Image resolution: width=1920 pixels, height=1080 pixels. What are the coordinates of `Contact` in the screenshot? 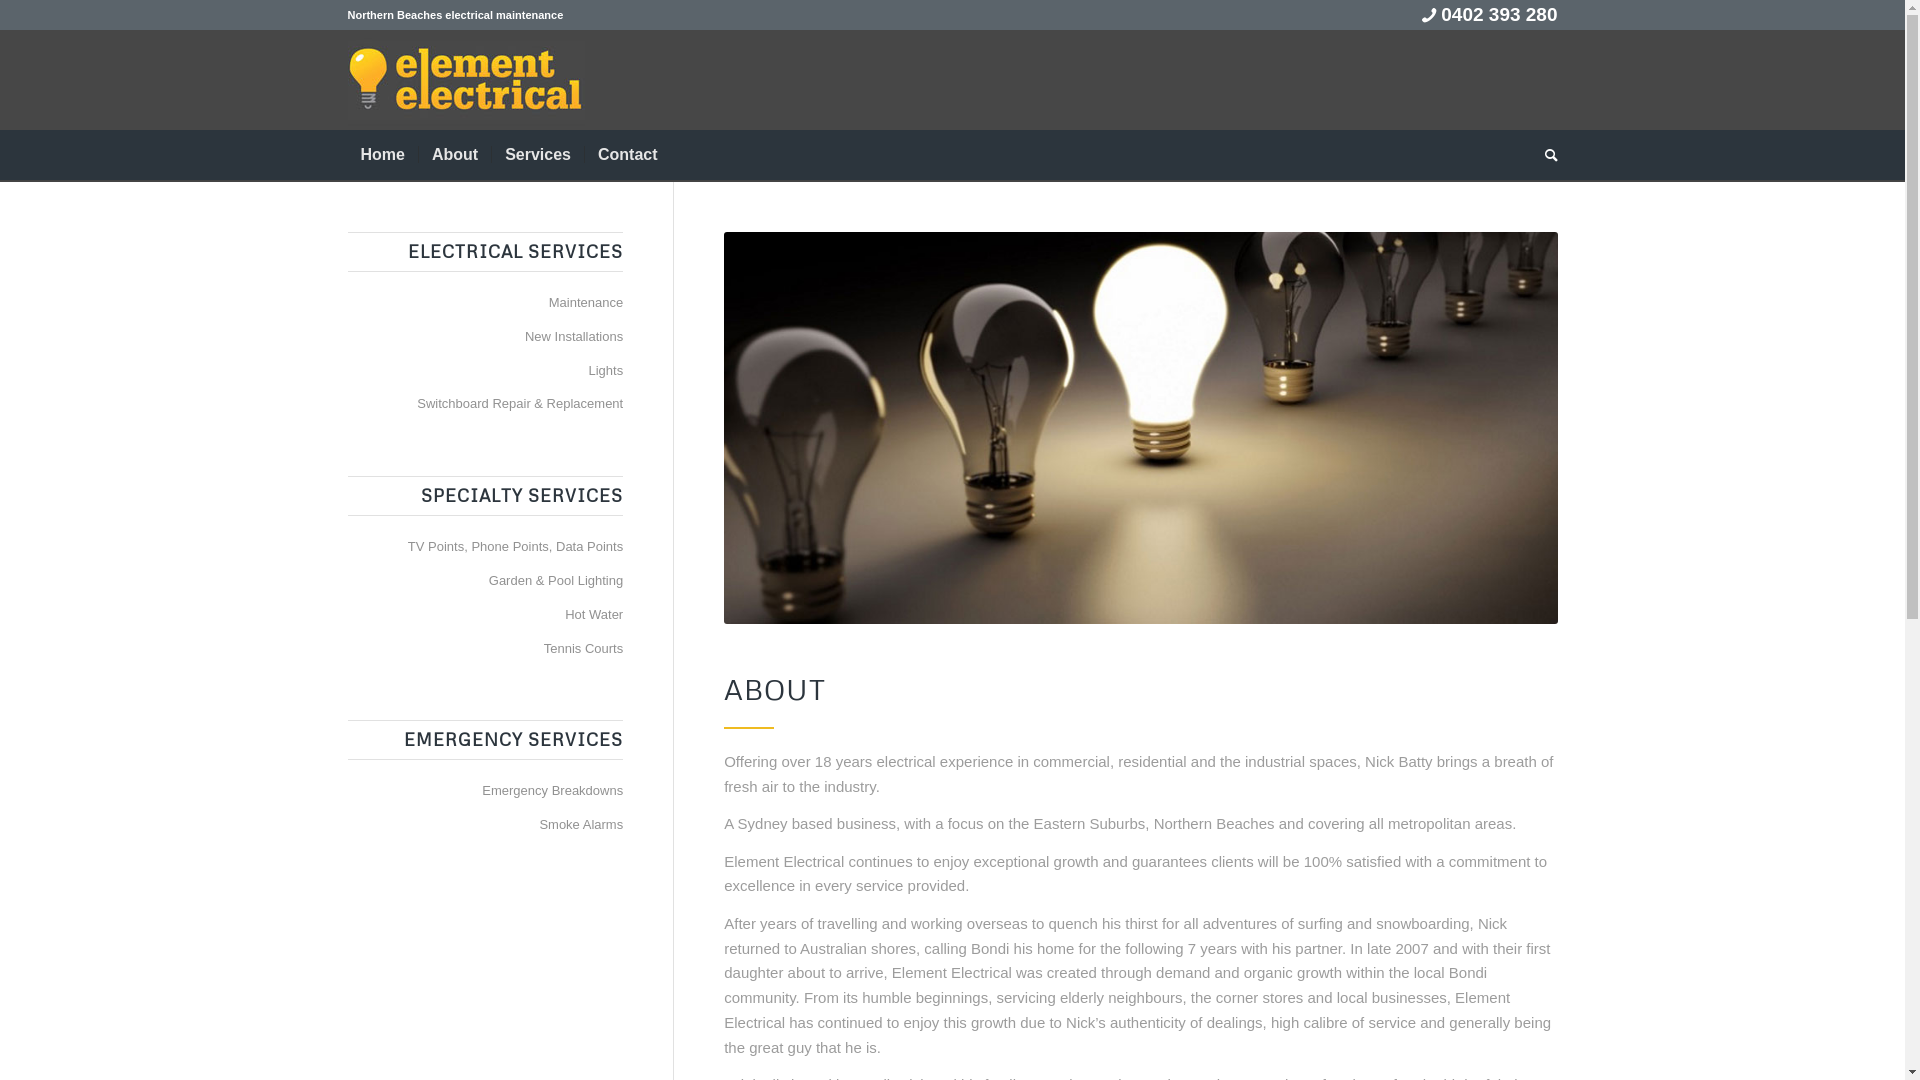 It's located at (628, 155).